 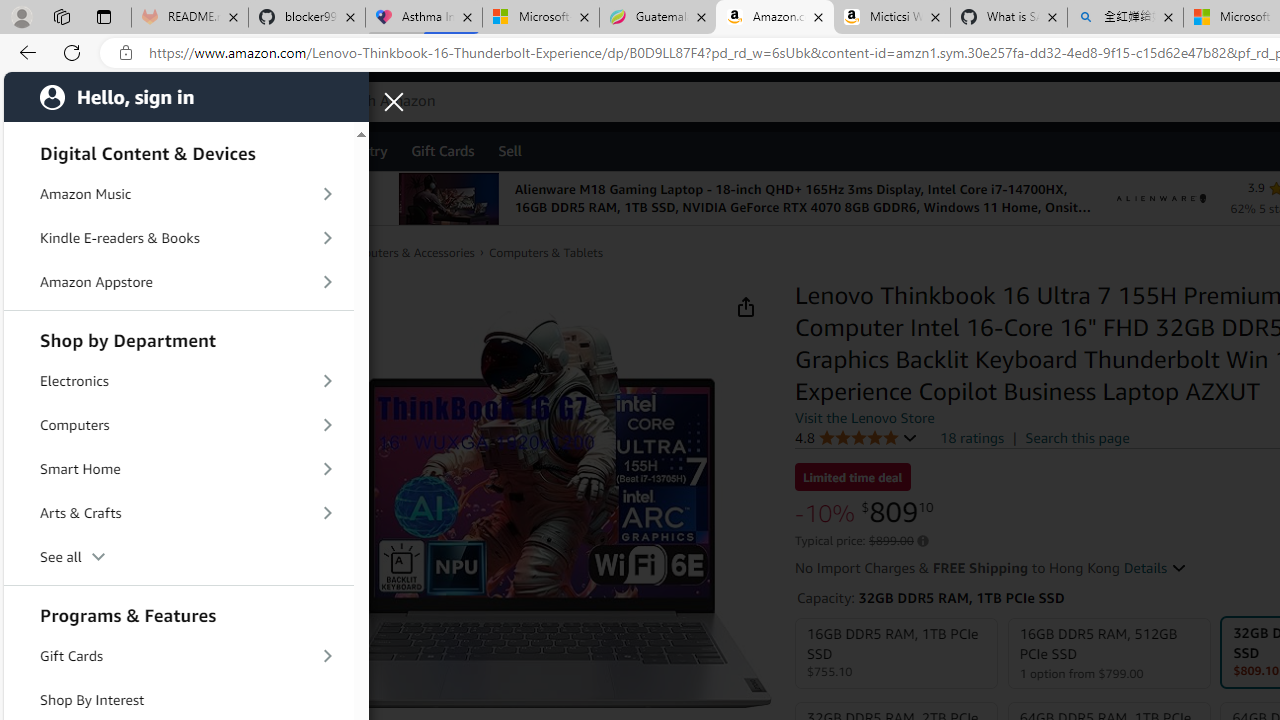 I want to click on Search in, so click(x=371, y=99).